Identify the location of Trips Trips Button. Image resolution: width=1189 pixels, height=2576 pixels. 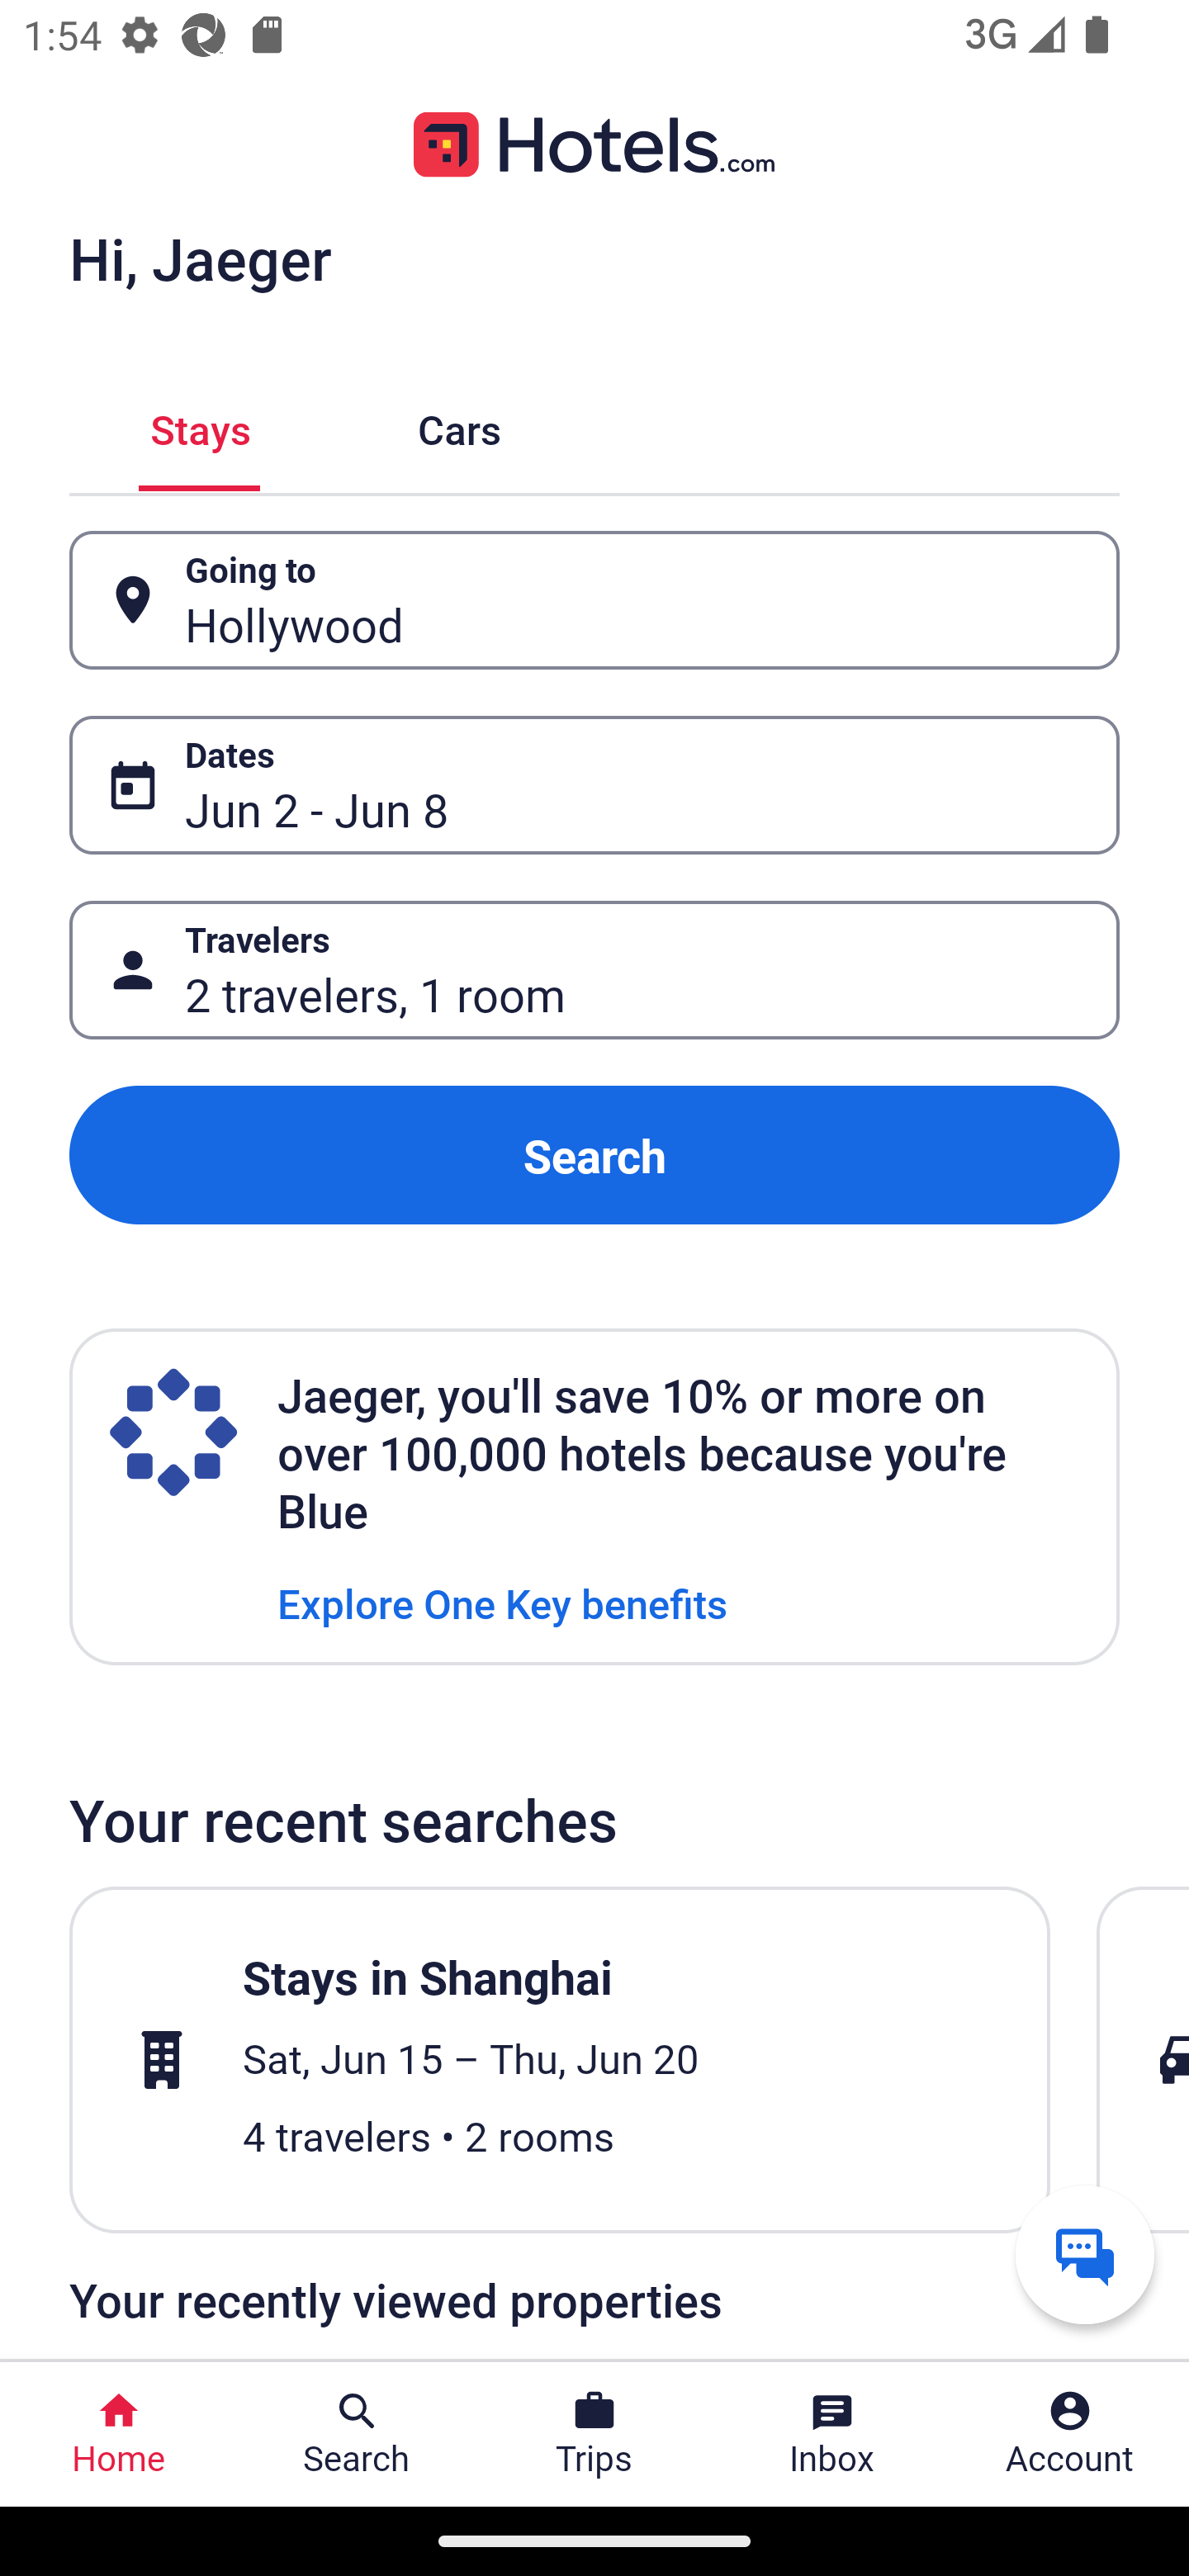
(594, 2434).